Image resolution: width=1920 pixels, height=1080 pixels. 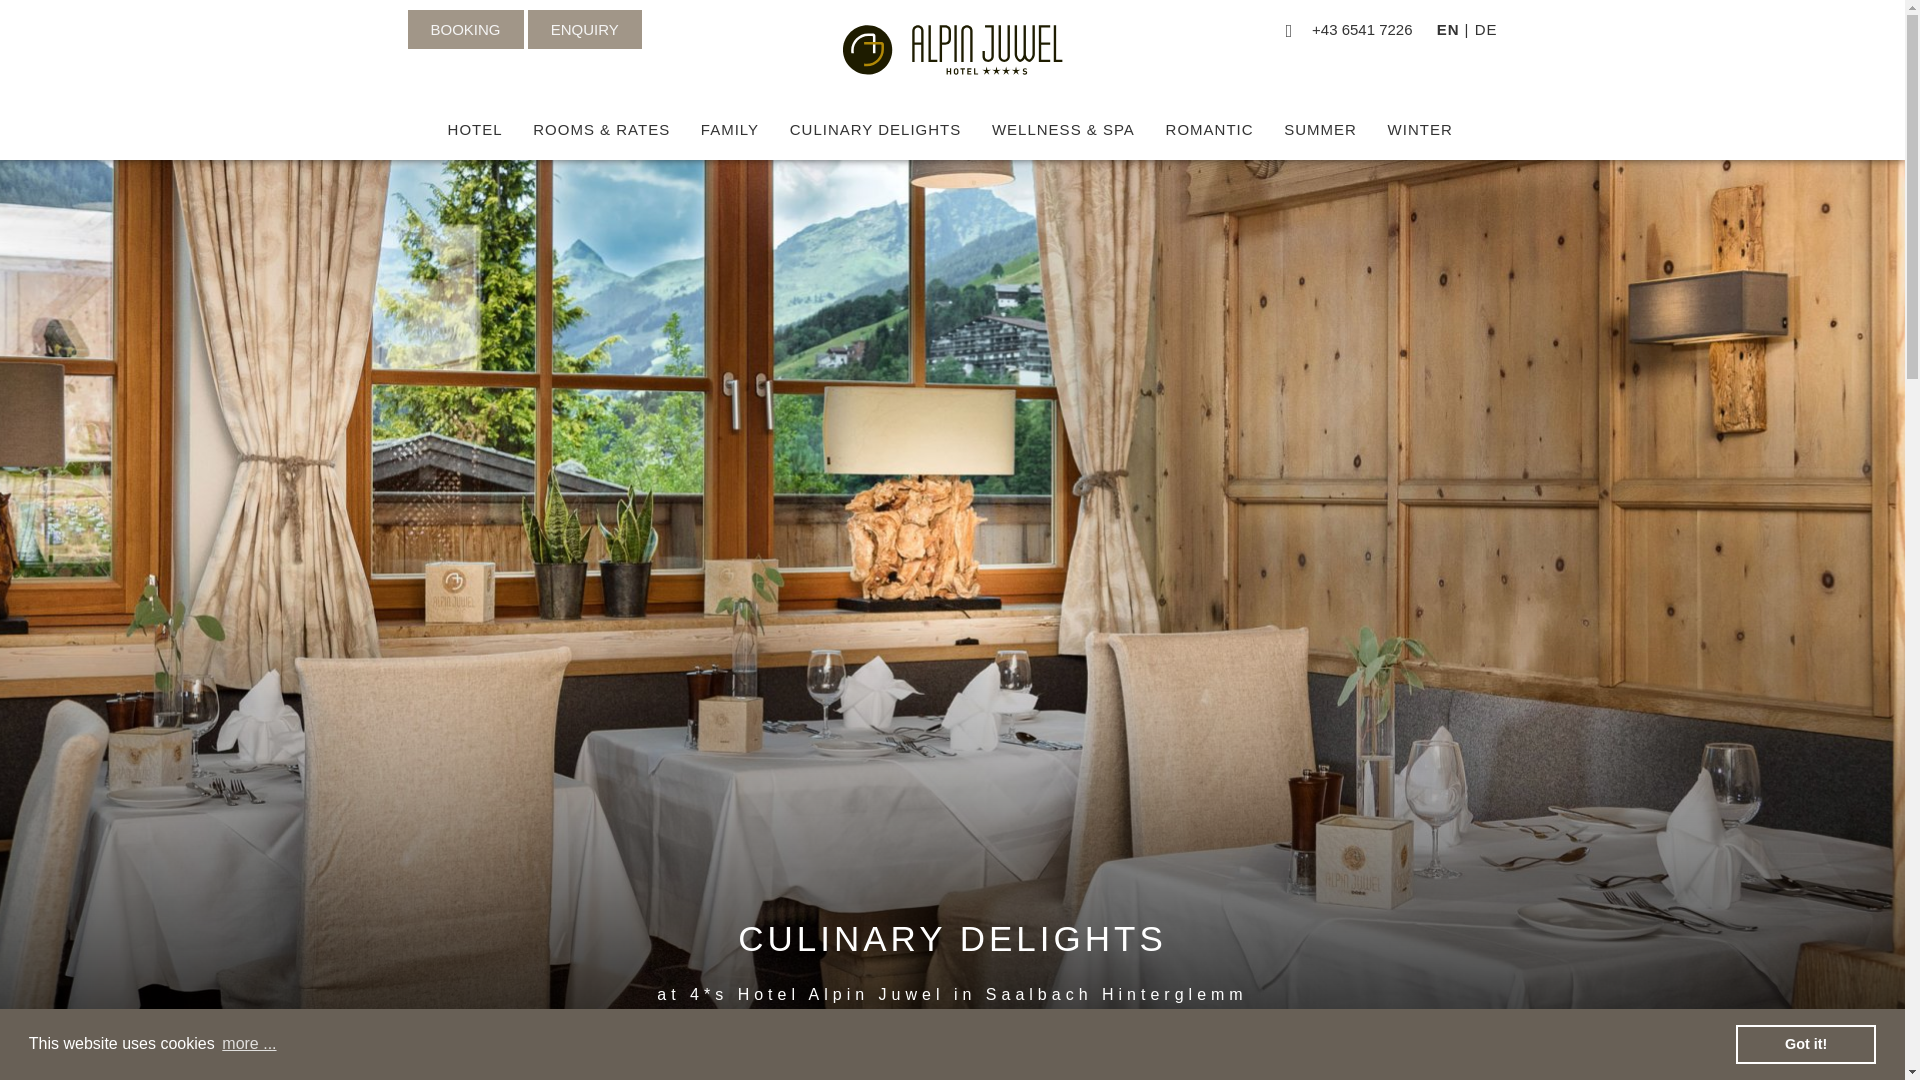 I want to click on HOTEL, so click(x=474, y=130).